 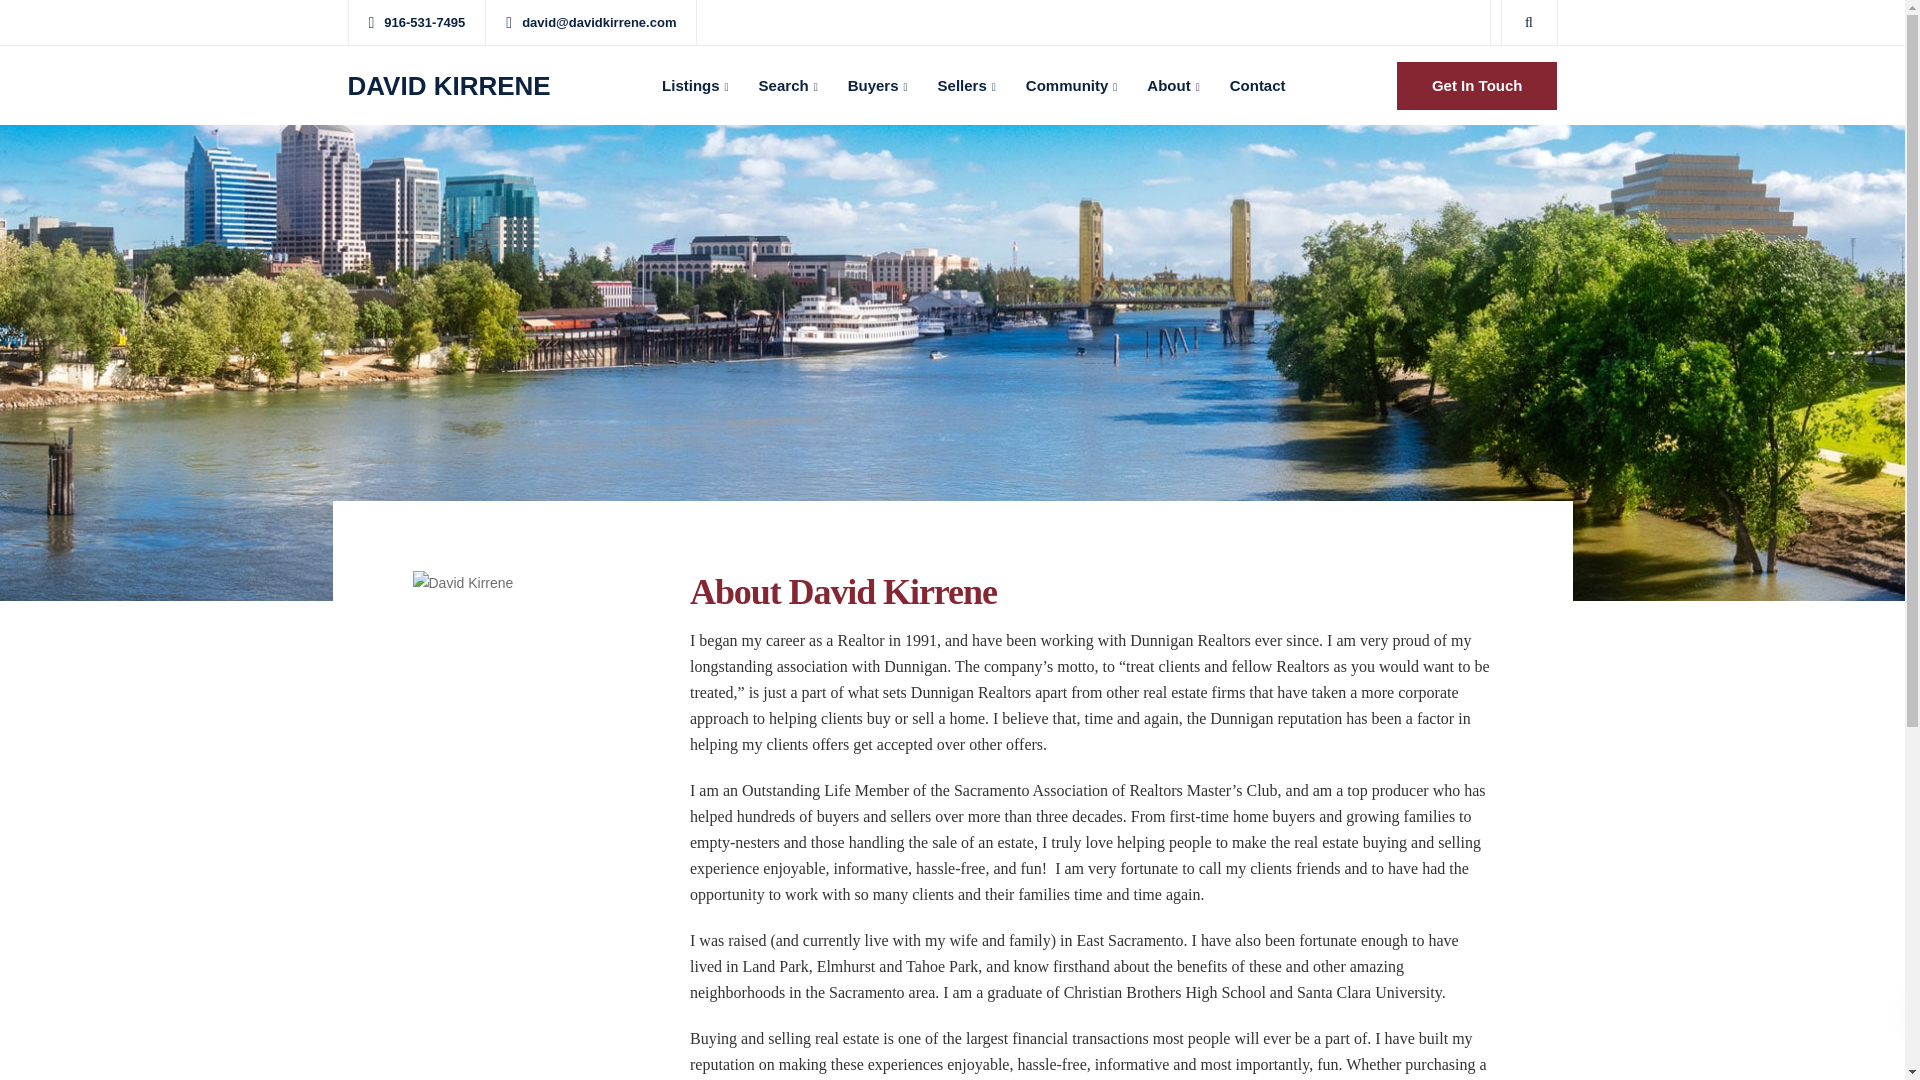 What do you see at coordinates (668, 766) in the screenshot?
I see `SELLERS` at bounding box center [668, 766].